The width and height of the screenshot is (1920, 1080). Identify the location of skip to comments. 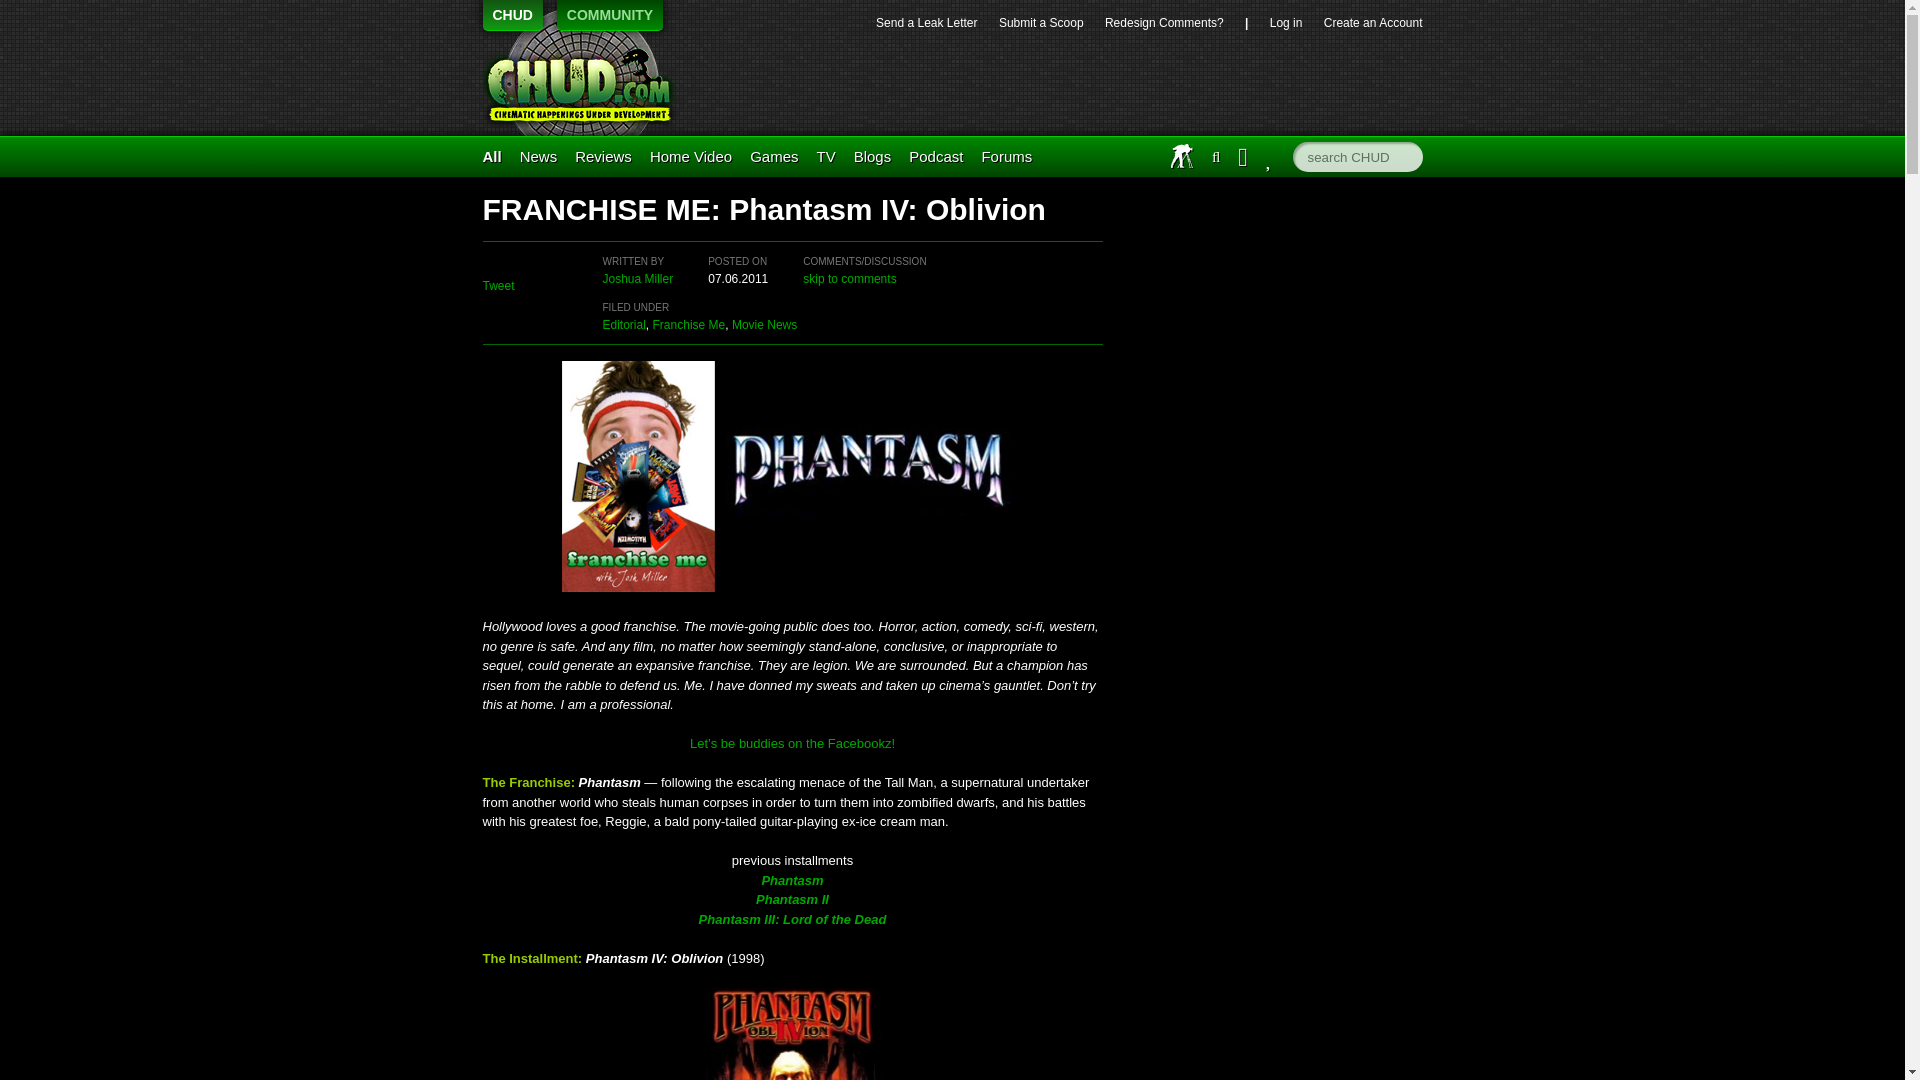
(849, 279).